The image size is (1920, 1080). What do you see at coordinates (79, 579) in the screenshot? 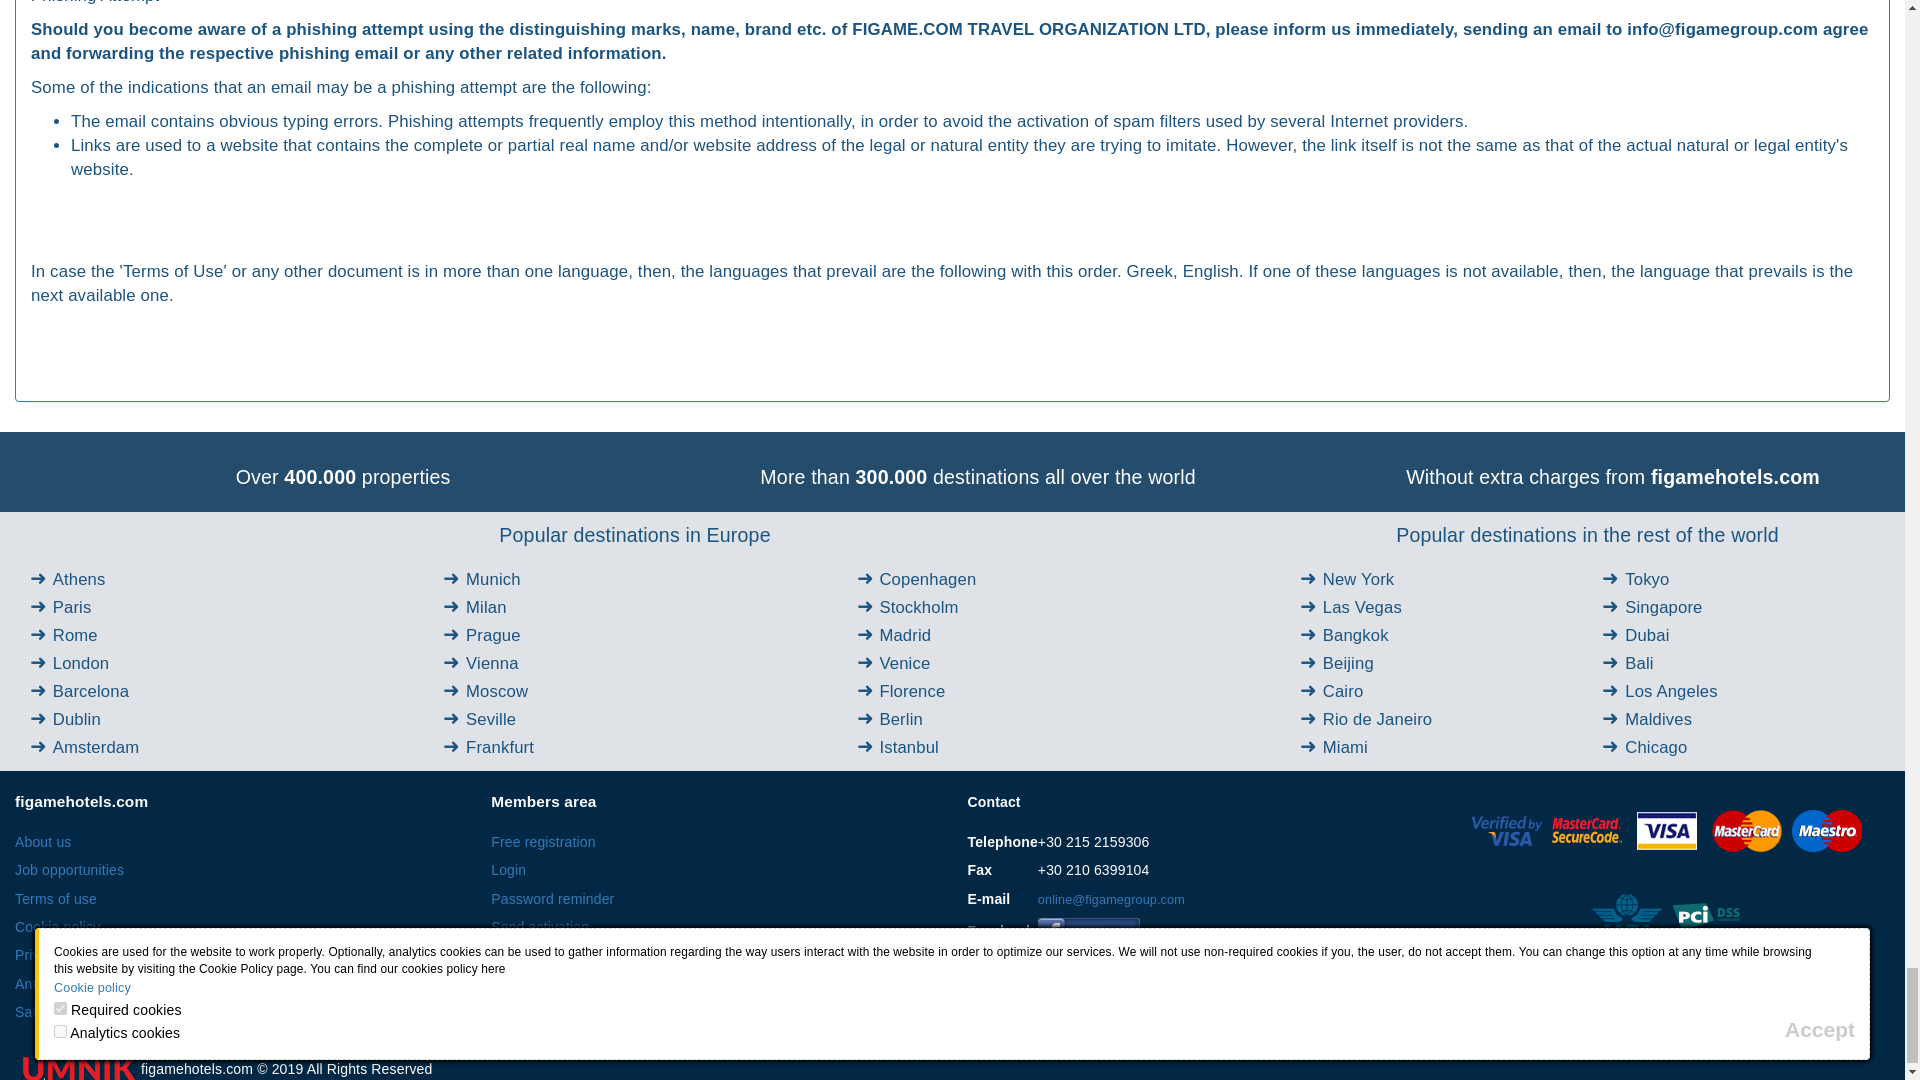
I see `Athens` at bounding box center [79, 579].